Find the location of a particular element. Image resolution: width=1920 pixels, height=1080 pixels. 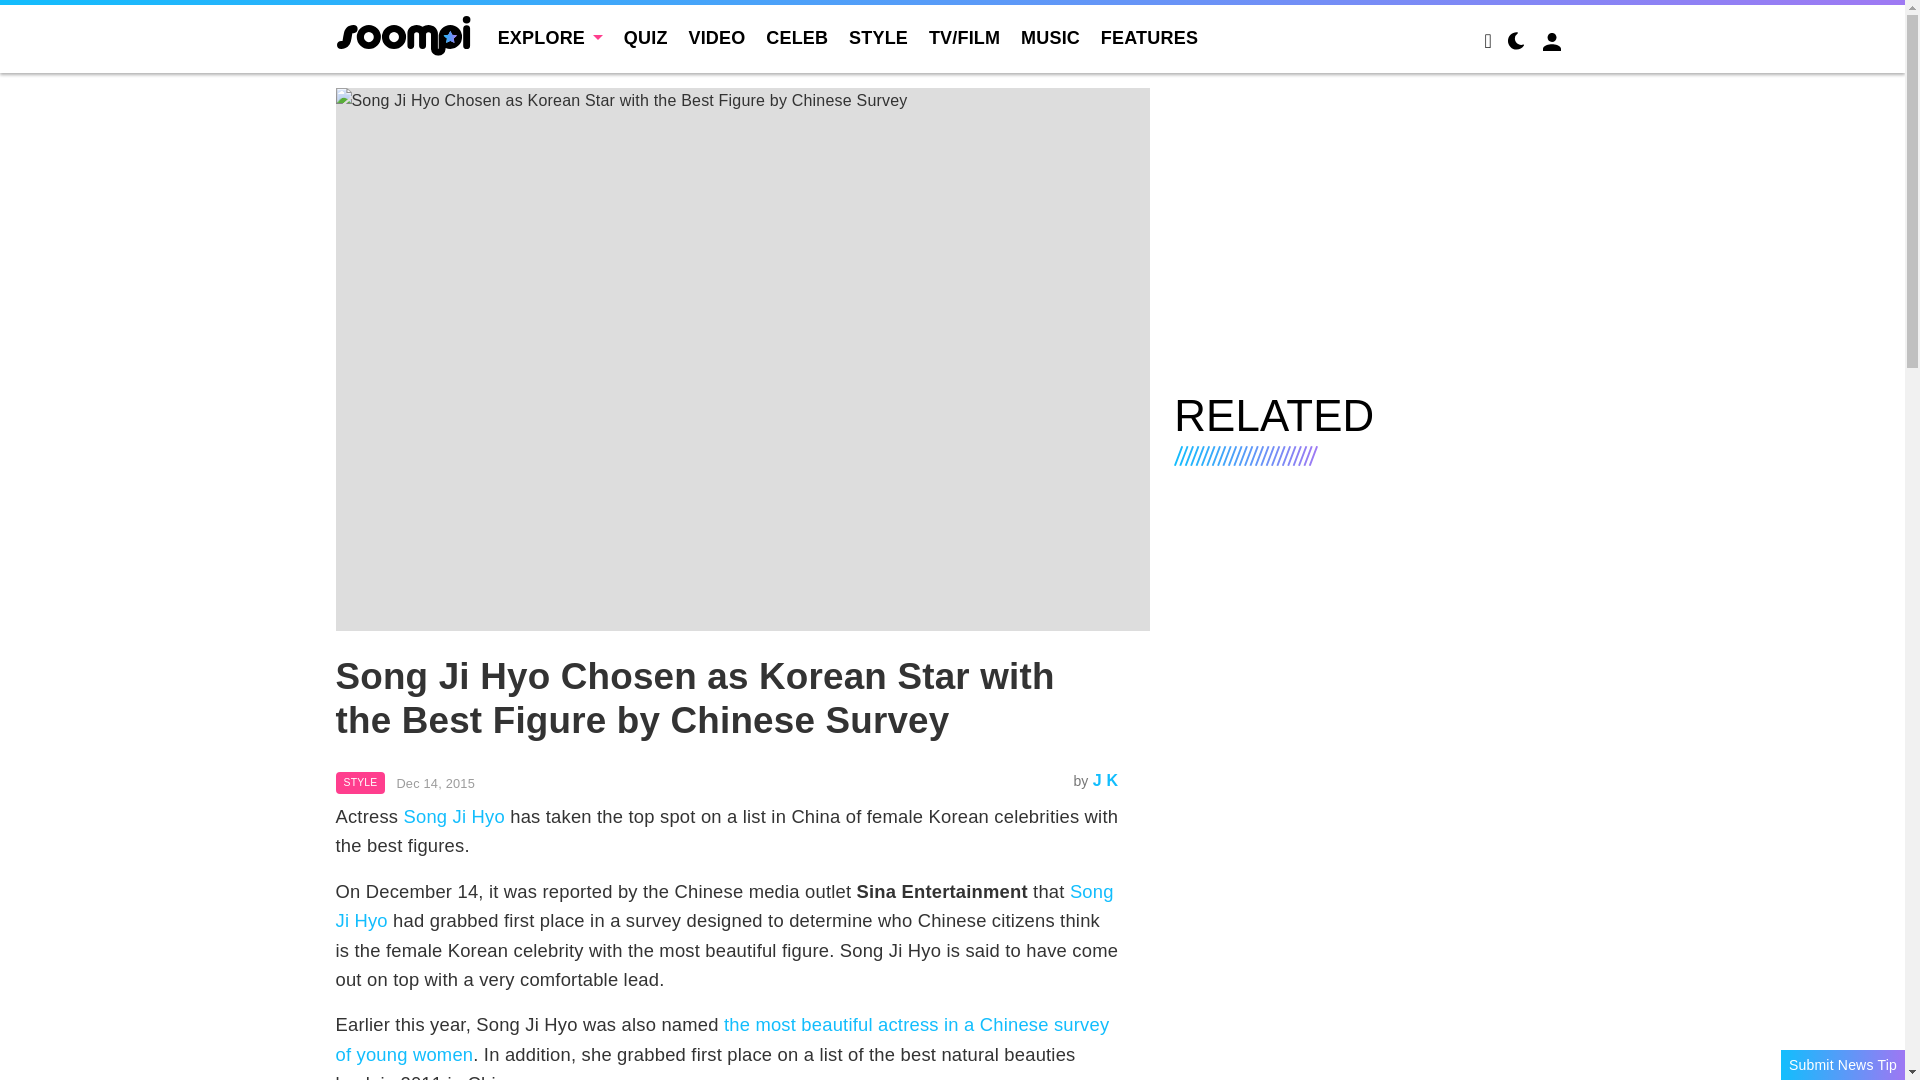

VIDEO is located at coordinates (716, 38).